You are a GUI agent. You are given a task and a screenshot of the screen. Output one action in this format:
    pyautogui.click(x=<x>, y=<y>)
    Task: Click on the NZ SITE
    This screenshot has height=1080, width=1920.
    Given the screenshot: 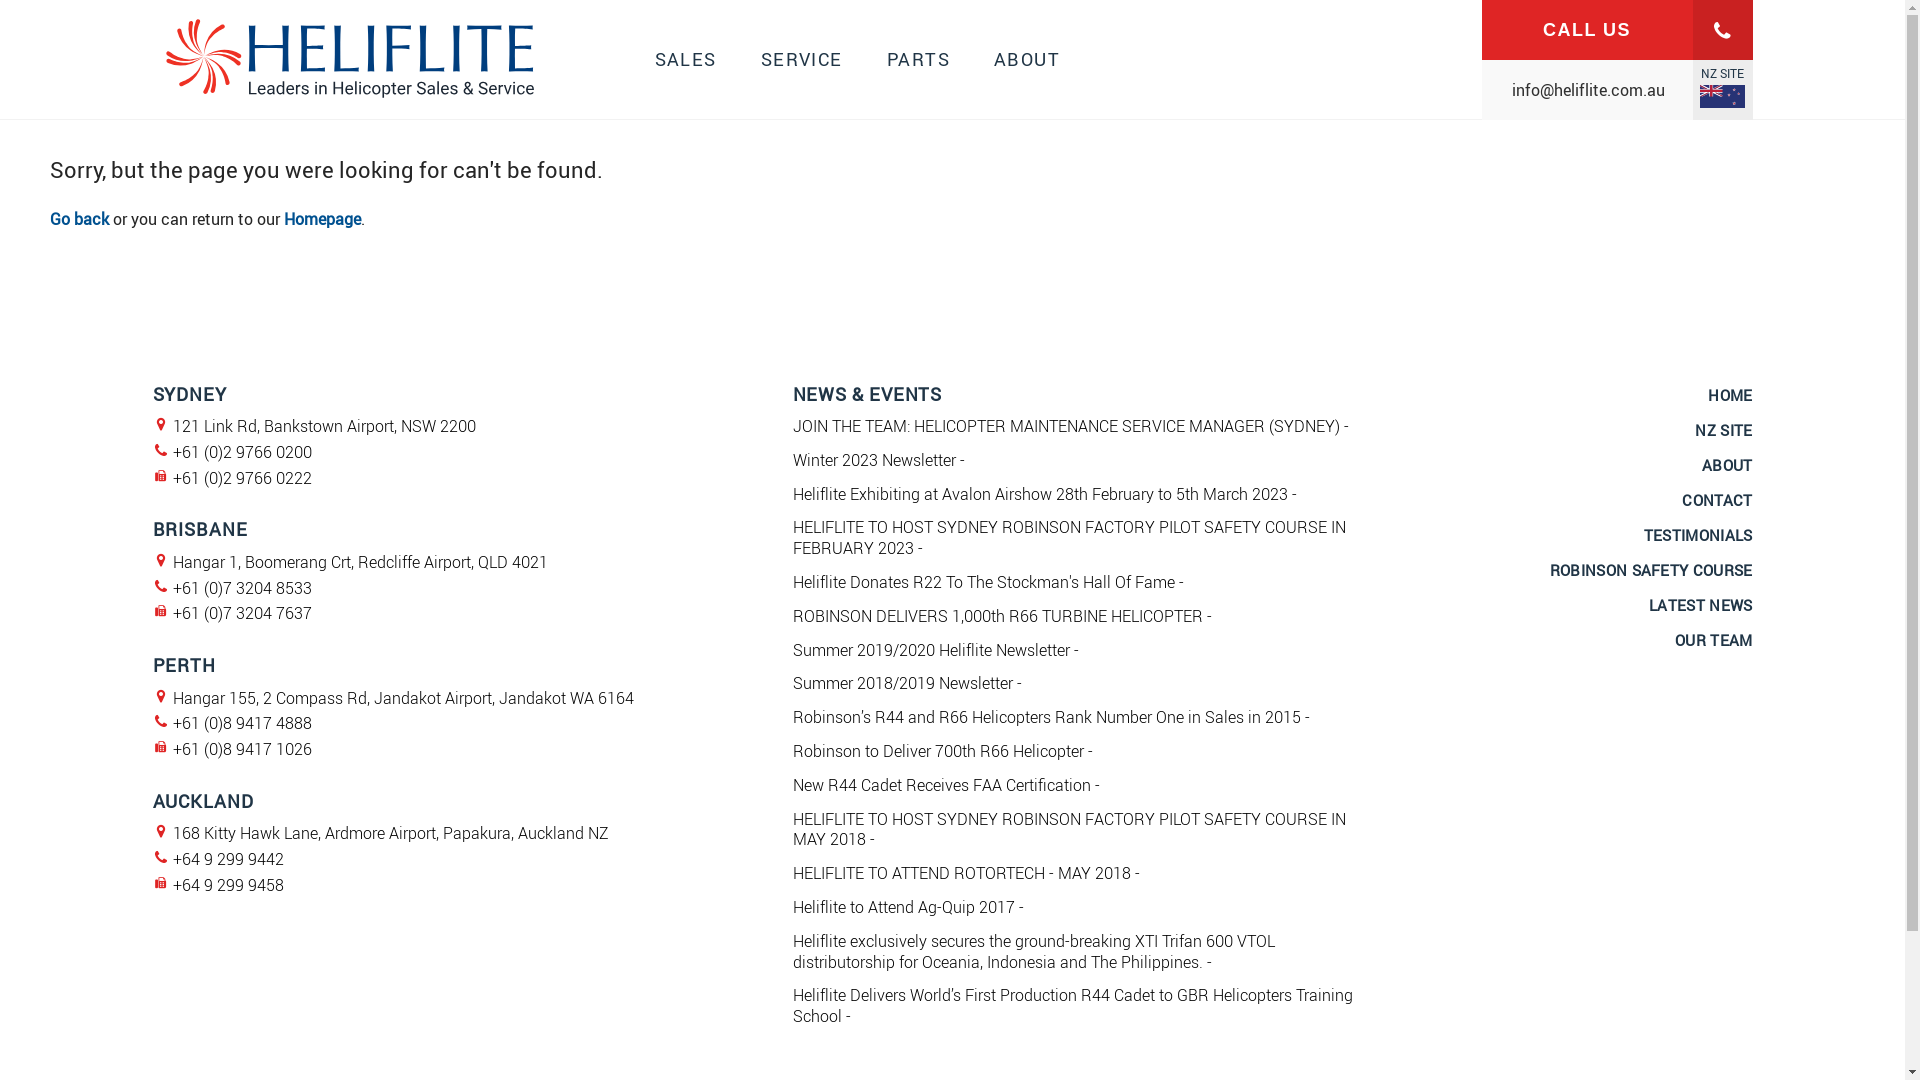 What is the action you would take?
    pyautogui.click(x=1724, y=430)
    